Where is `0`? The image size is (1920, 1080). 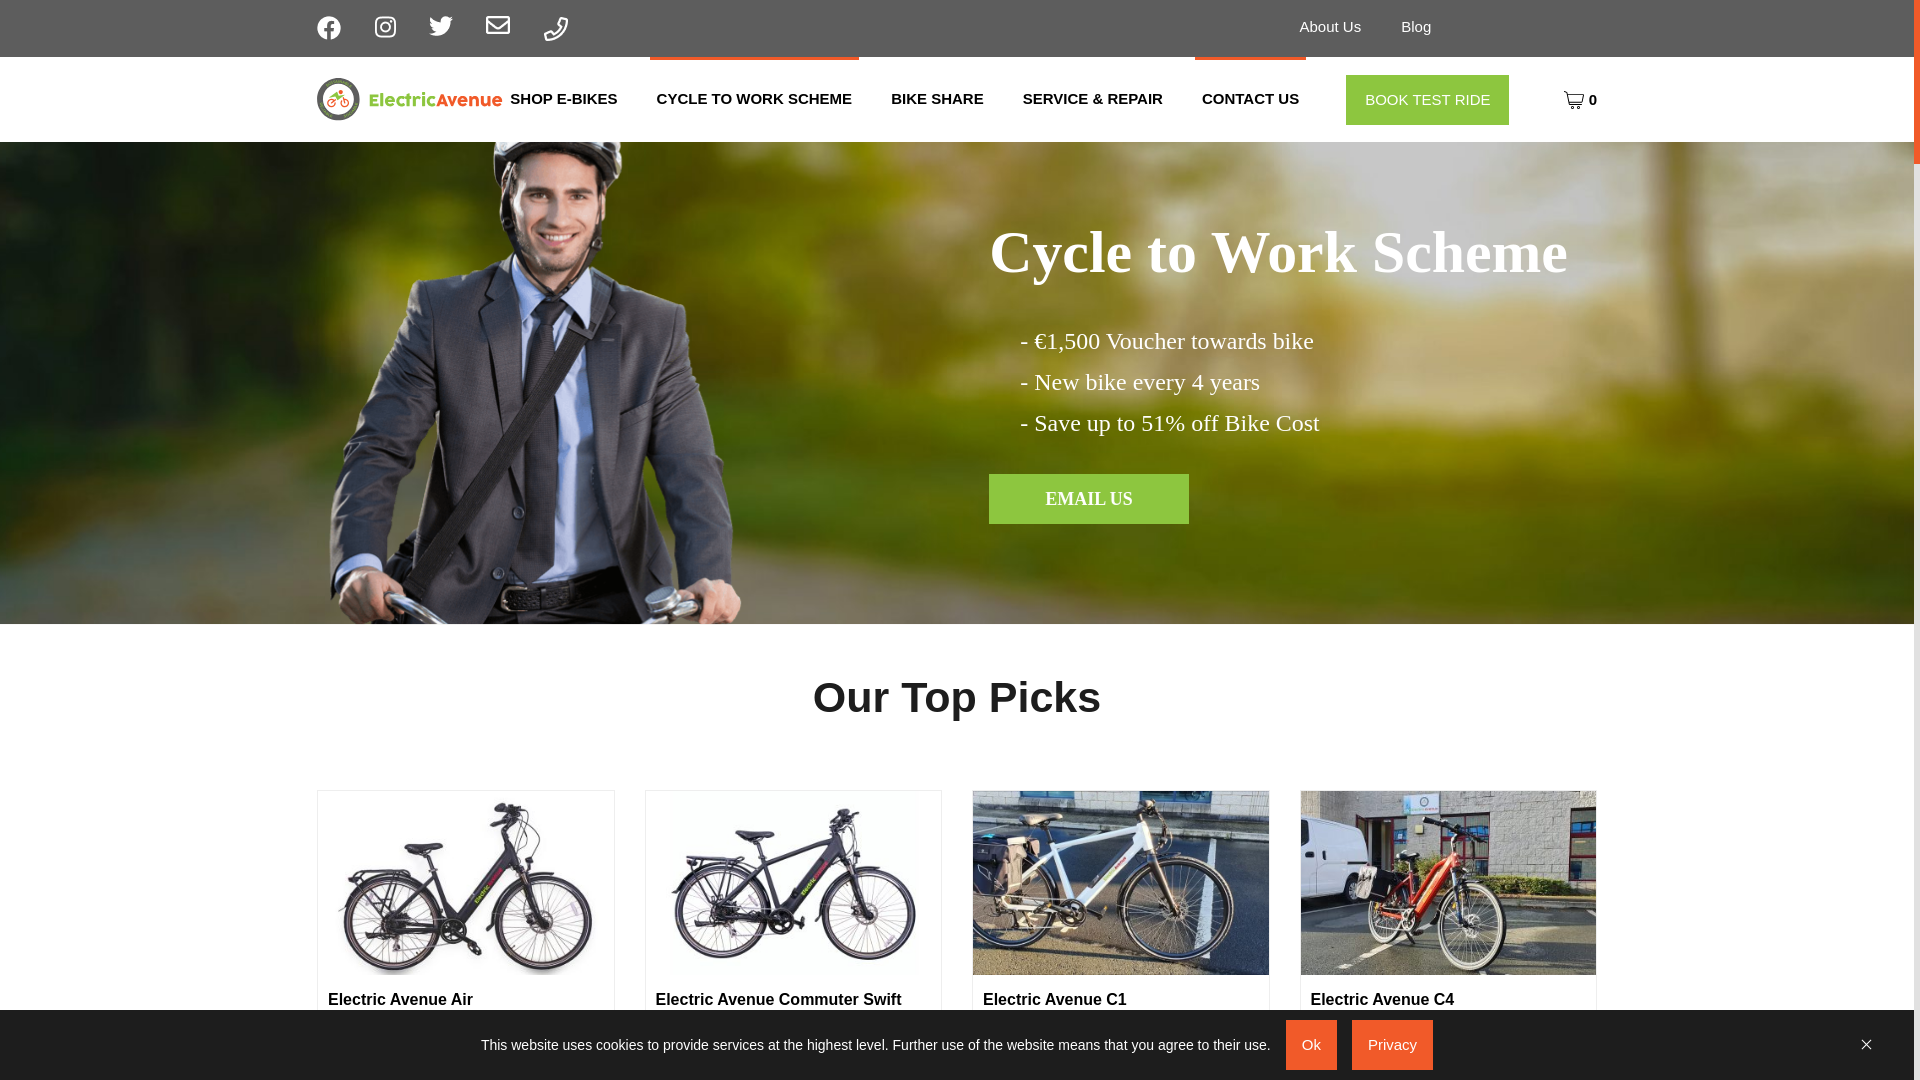
0 is located at coordinates (1580, 98).